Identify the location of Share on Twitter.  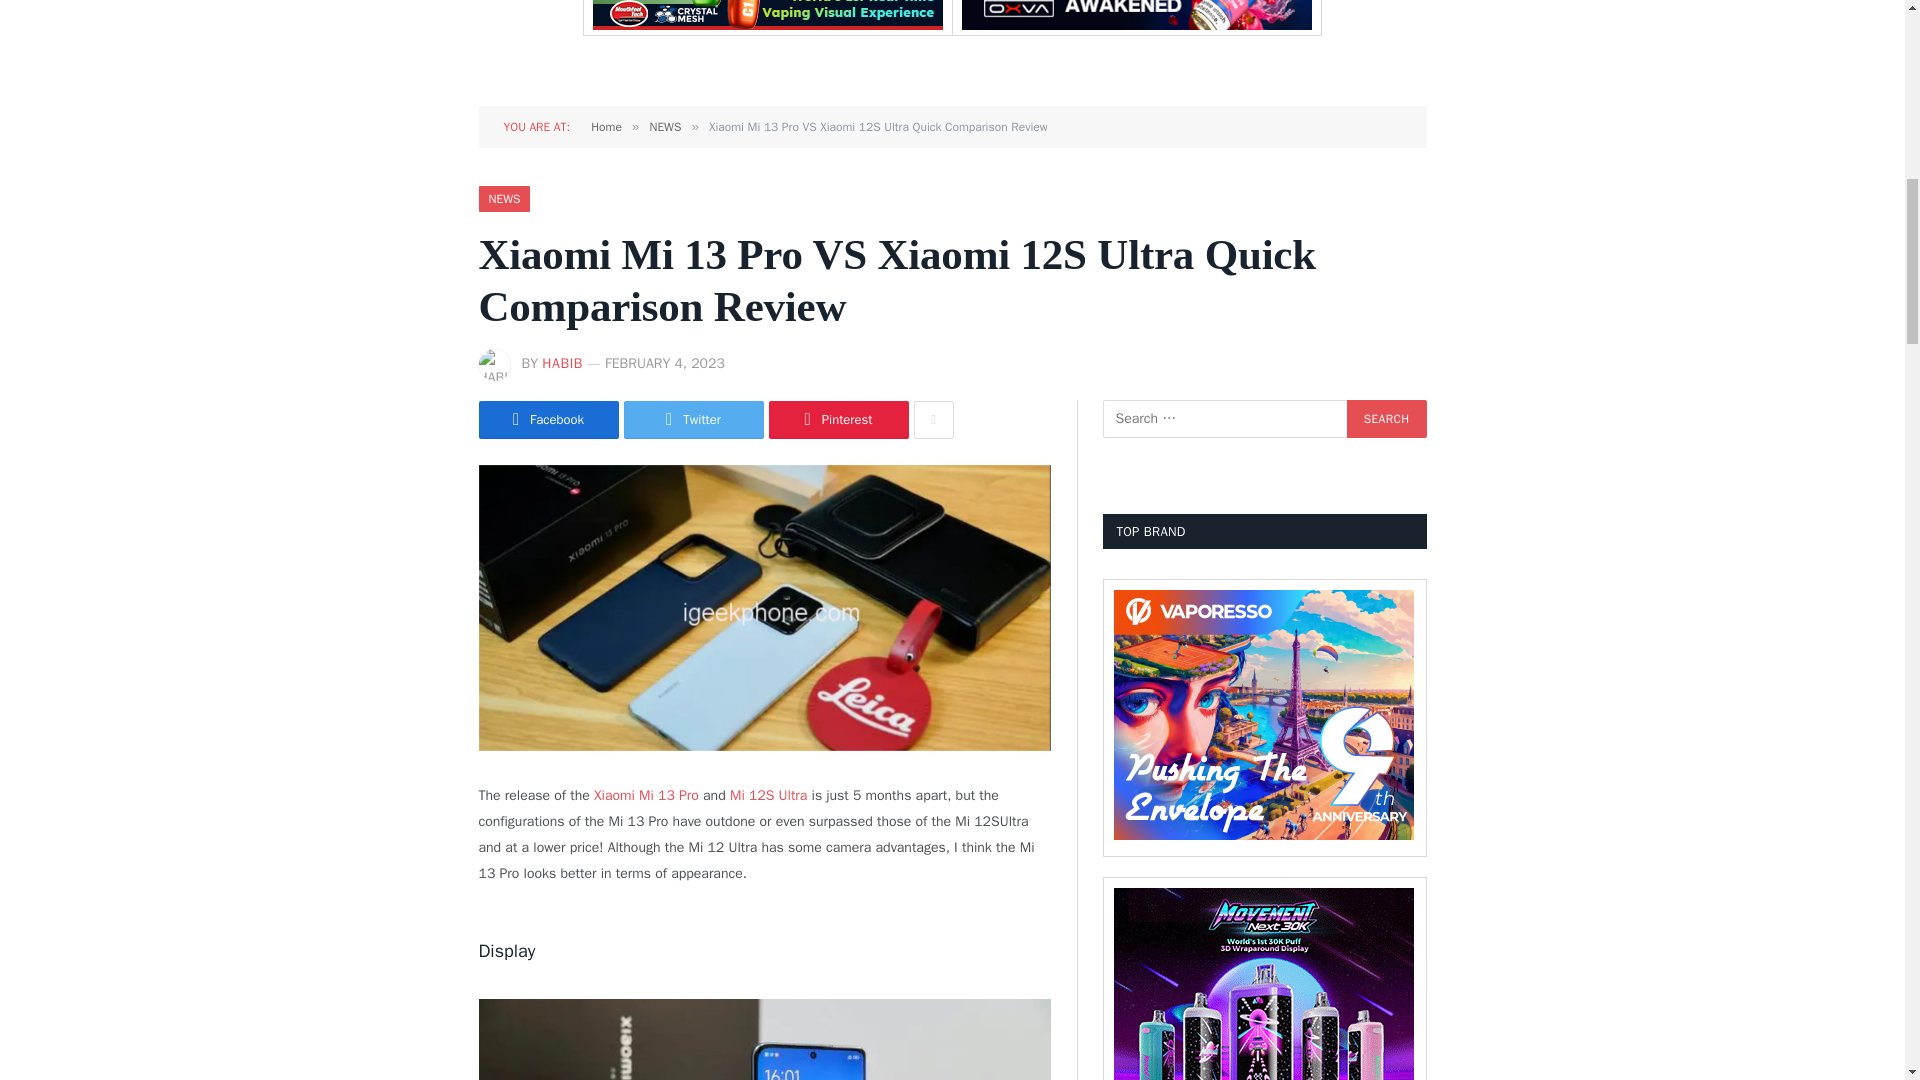
(694, 419).